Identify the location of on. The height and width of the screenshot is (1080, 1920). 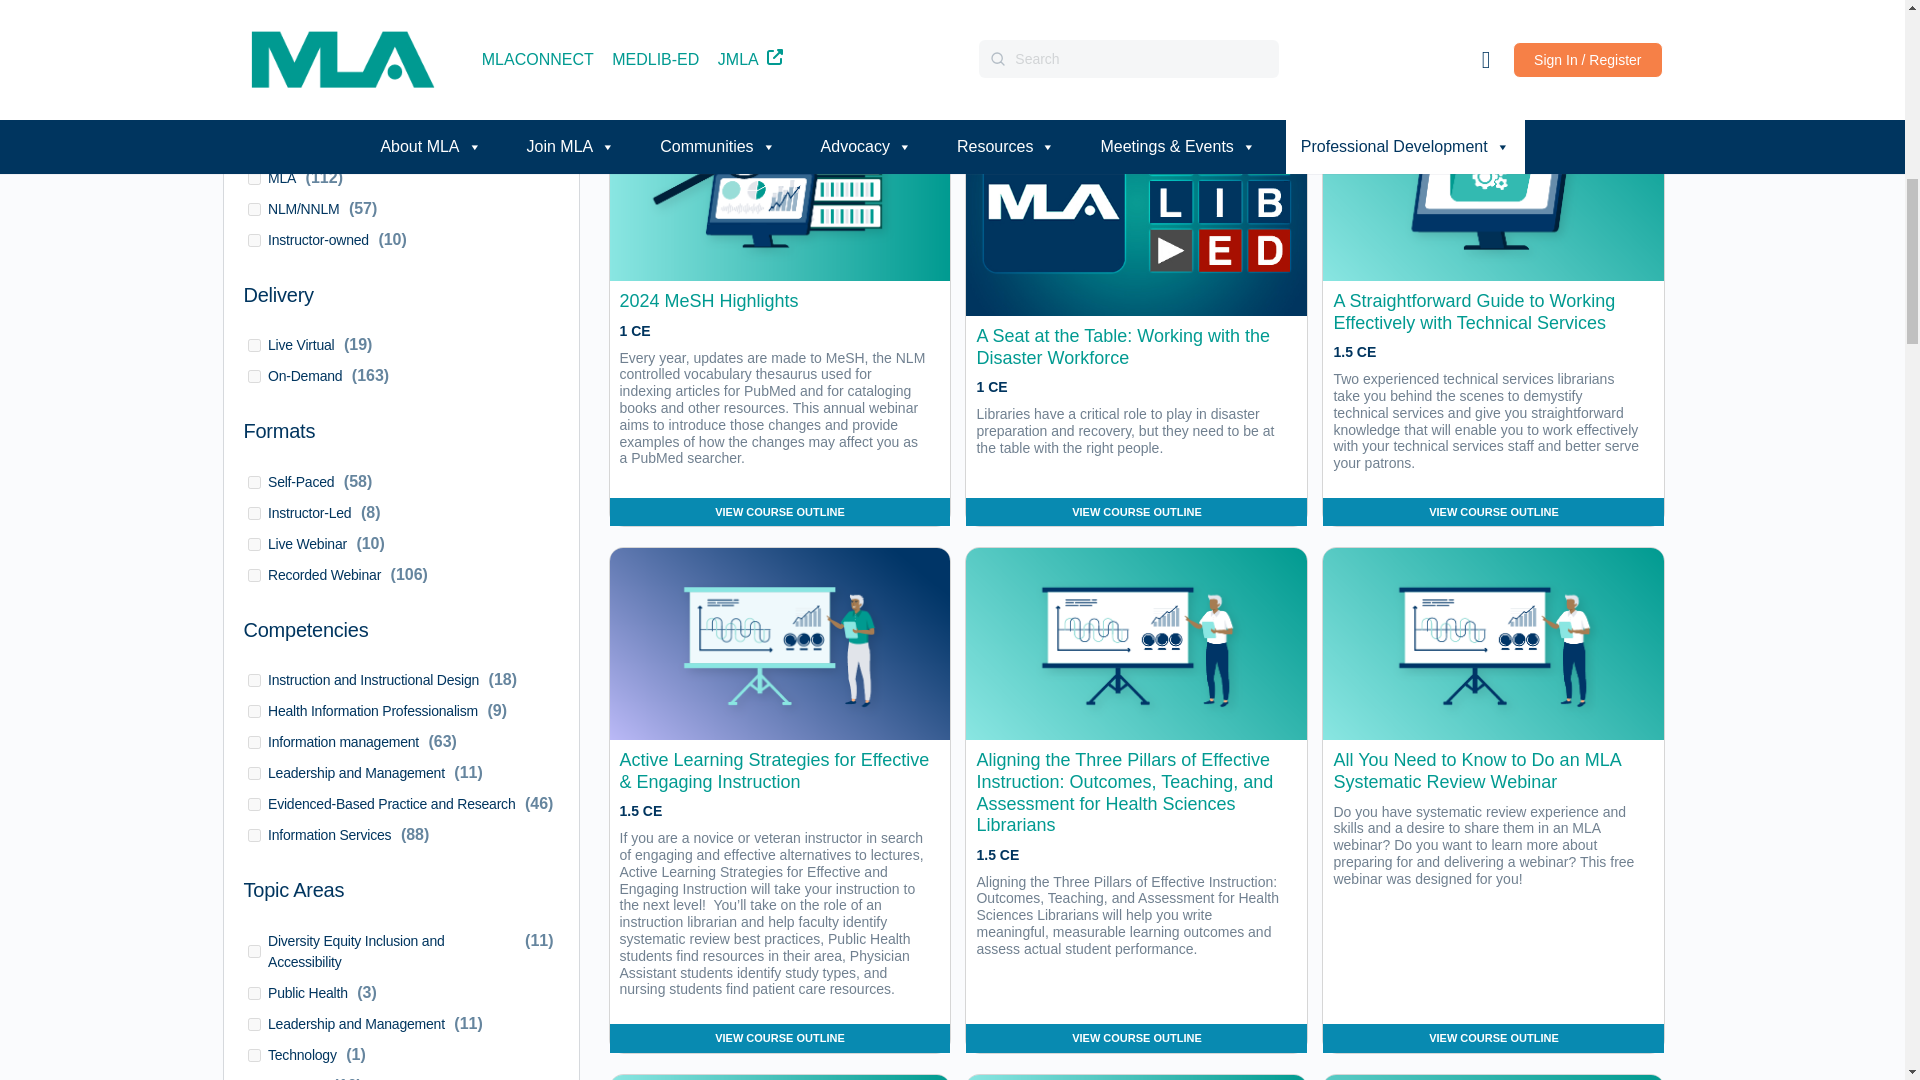
(254, 178).